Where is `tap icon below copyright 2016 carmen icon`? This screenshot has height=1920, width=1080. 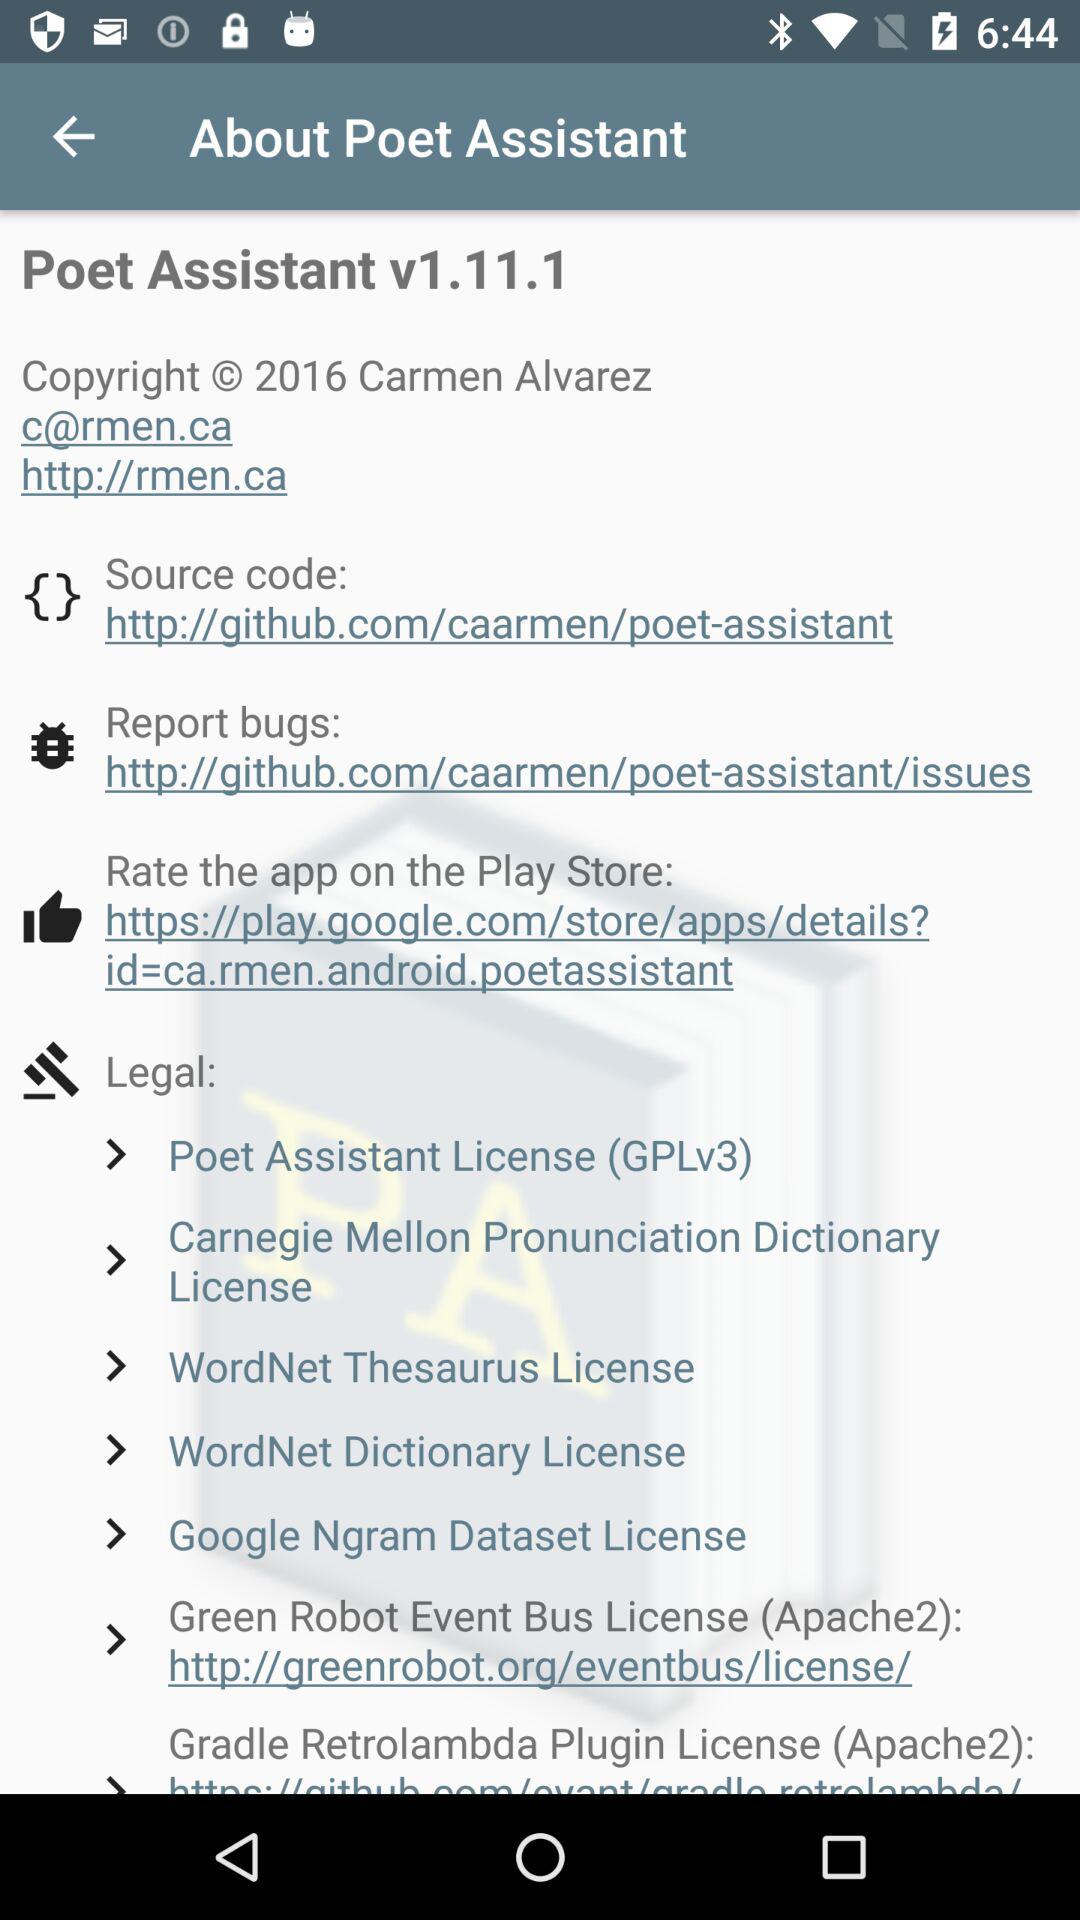 tap icon below copyright 2016 carmen icon is located at coordinates (457, 596).